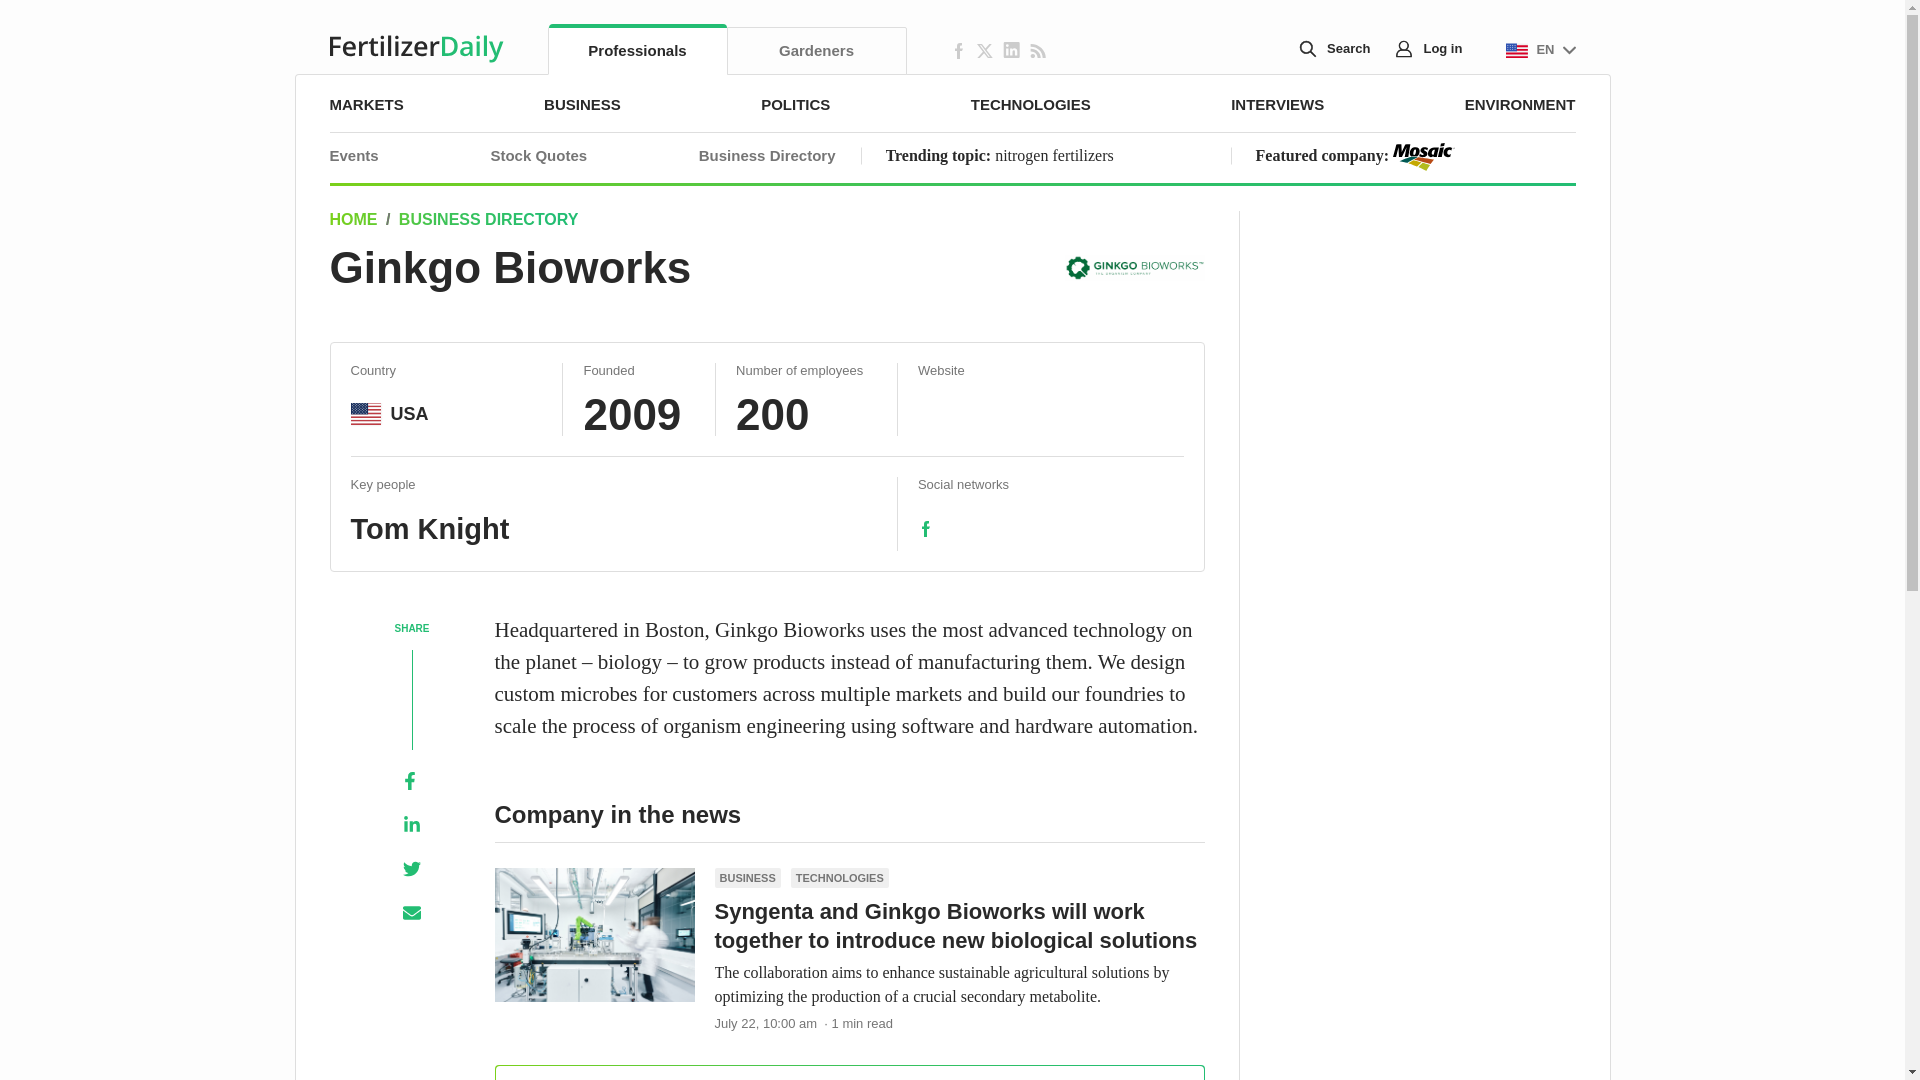  I want to click on Stock Quotes, so click(538, 155).